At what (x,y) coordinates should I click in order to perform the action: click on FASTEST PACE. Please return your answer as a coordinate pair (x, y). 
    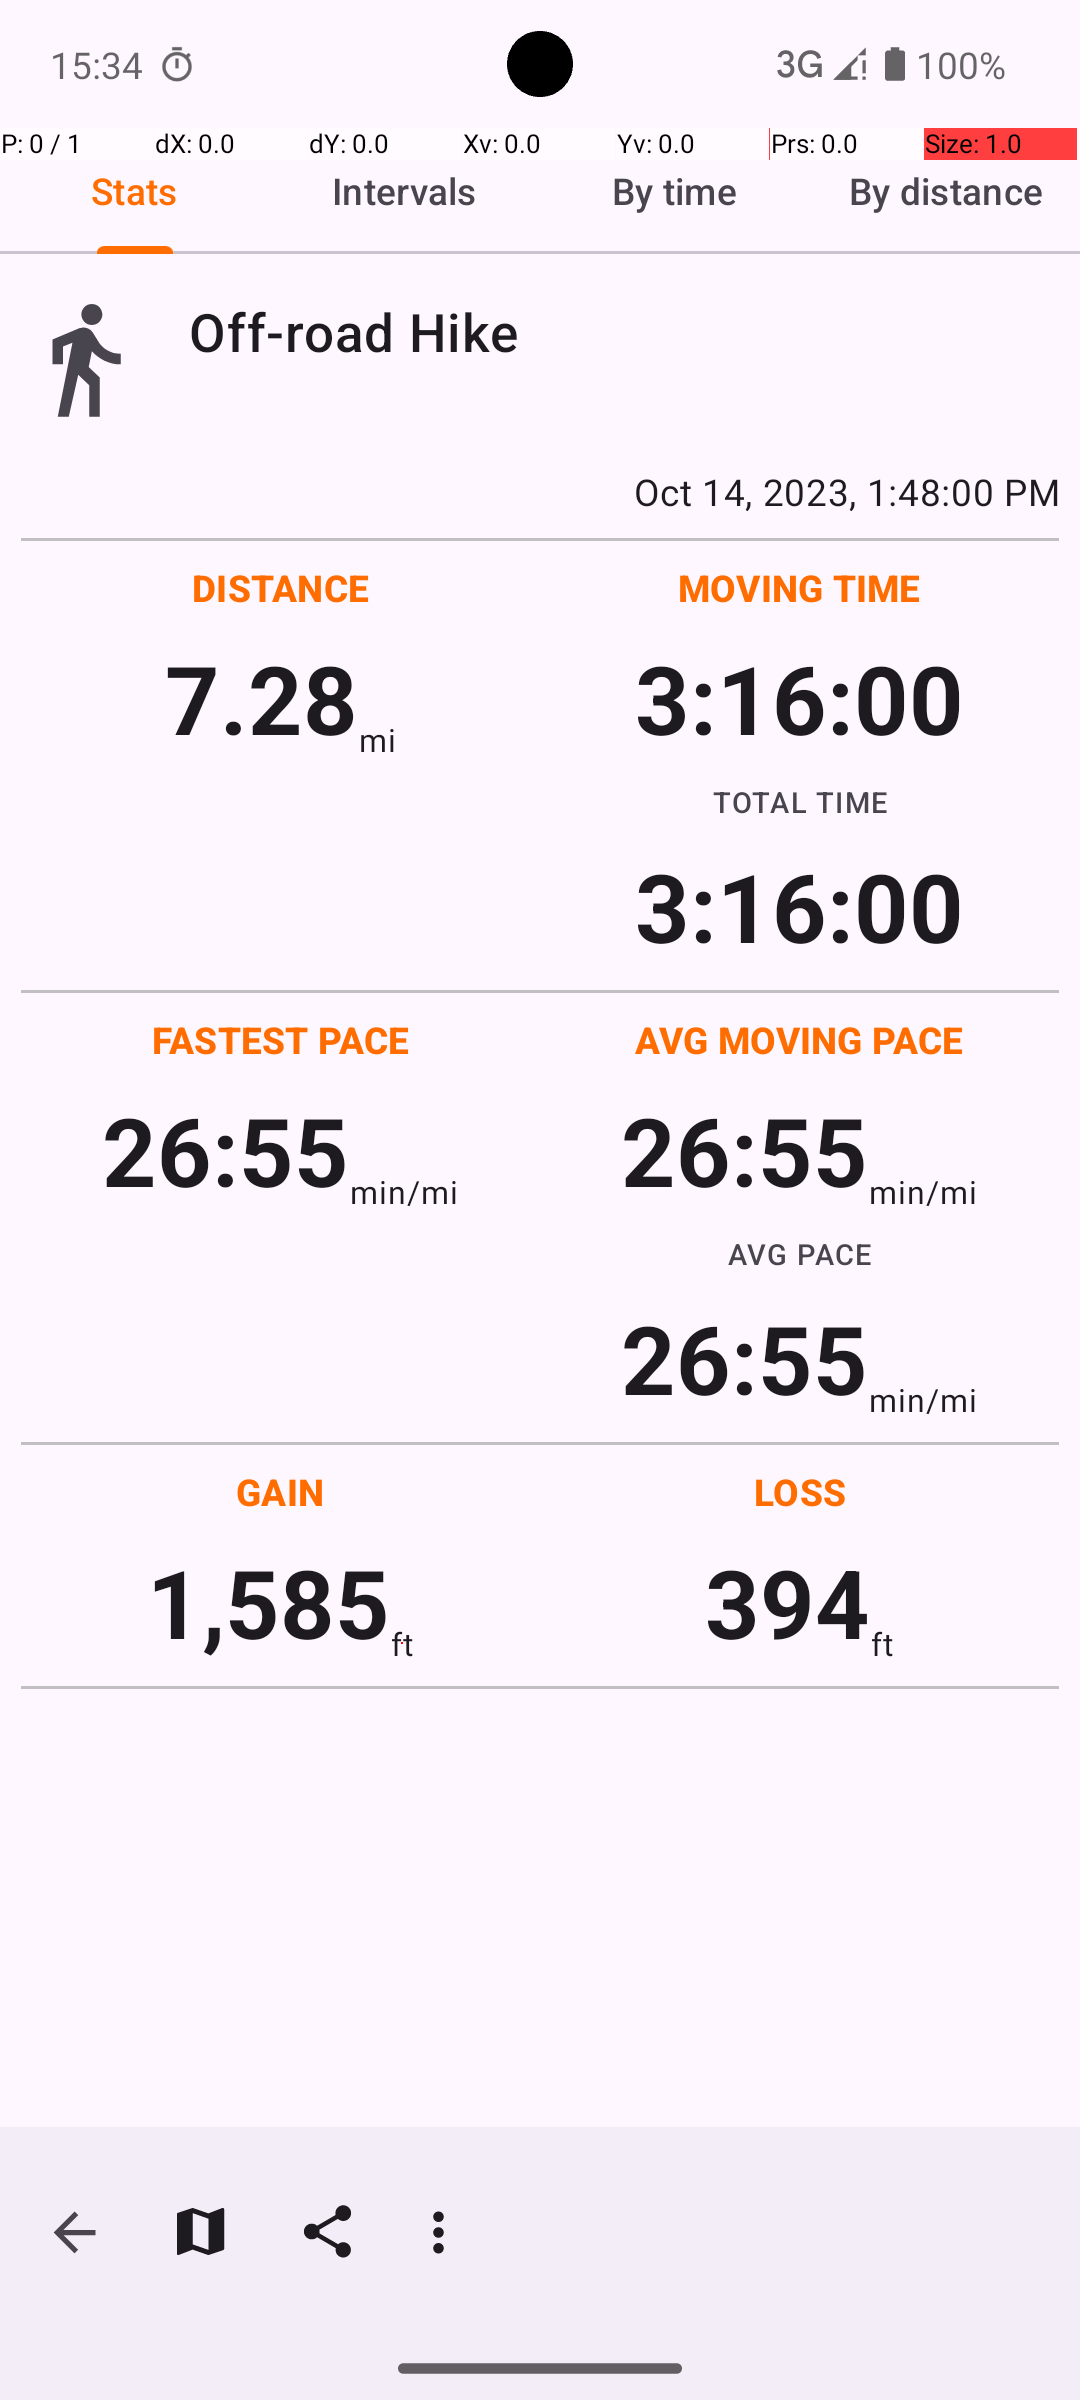
    Looking at the image, I should click on (281, 1040).